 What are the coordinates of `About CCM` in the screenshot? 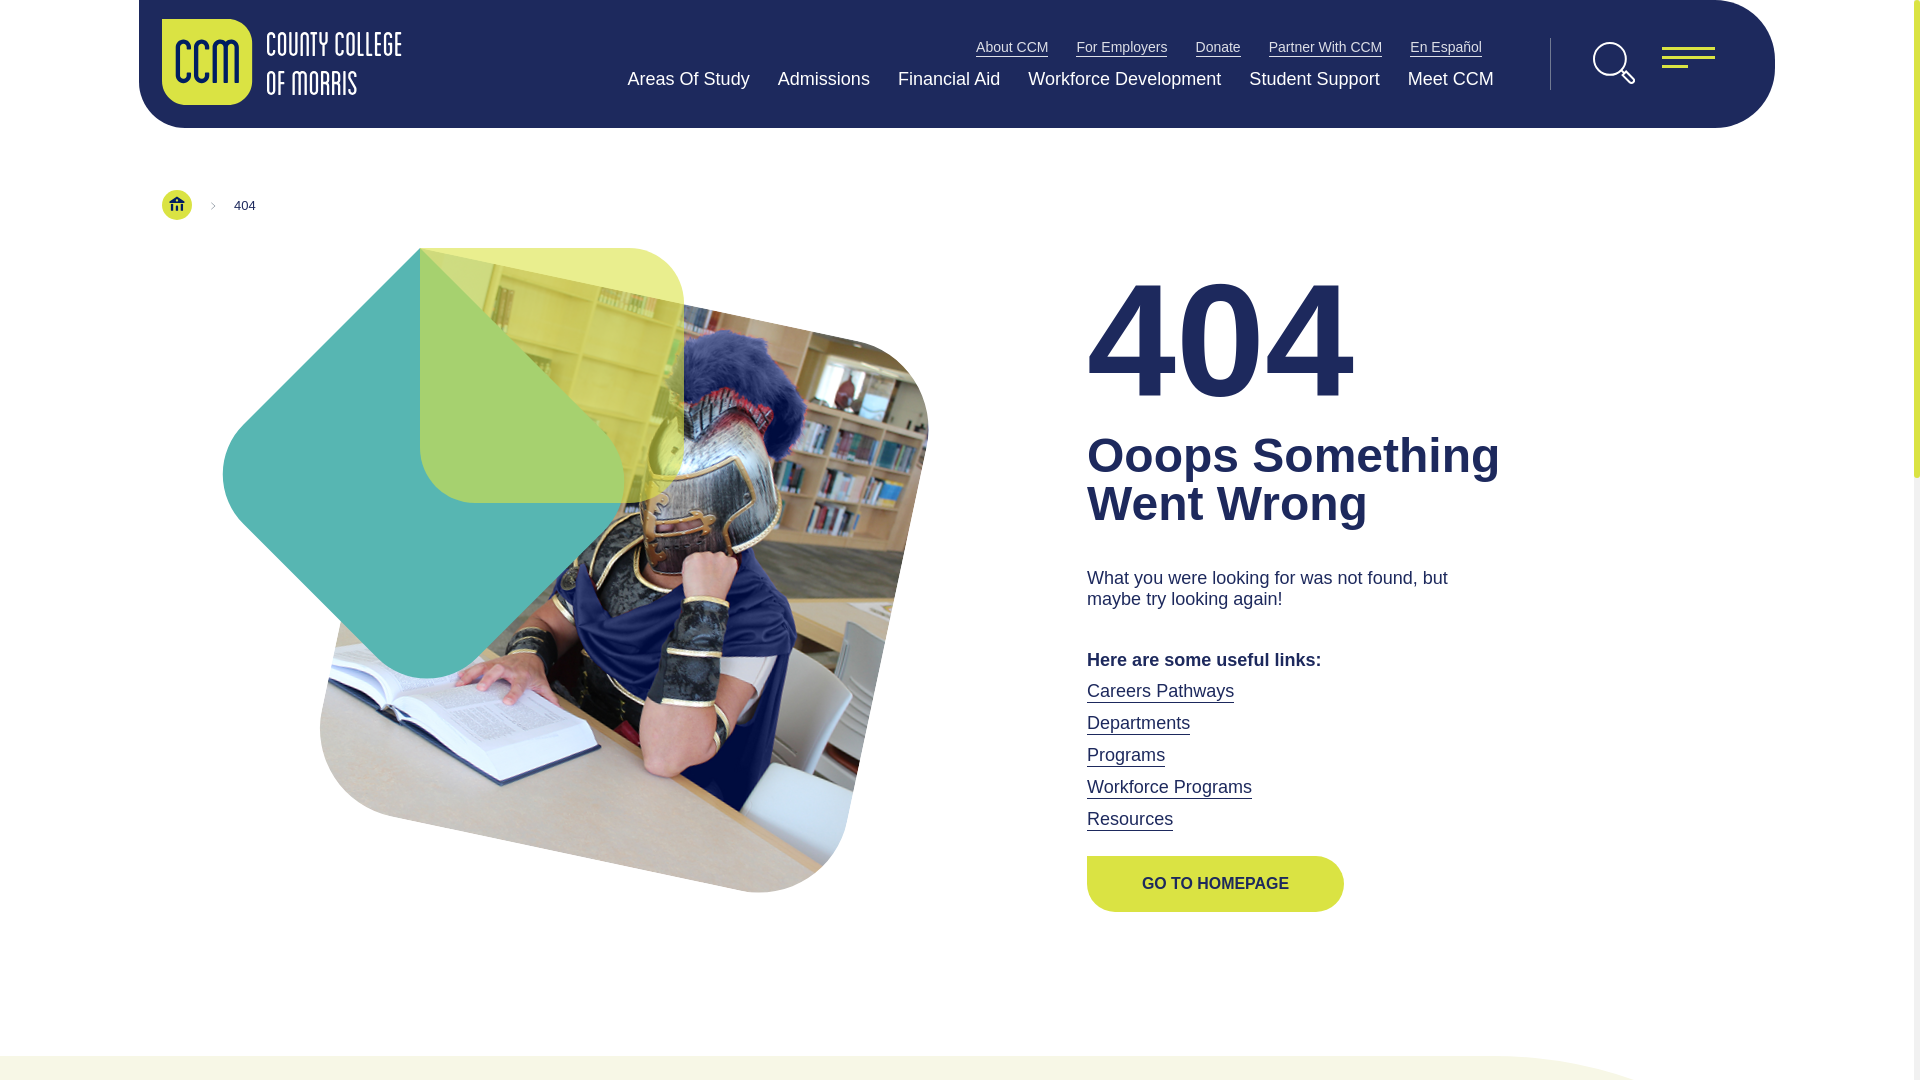 It's located at (1012, 46).